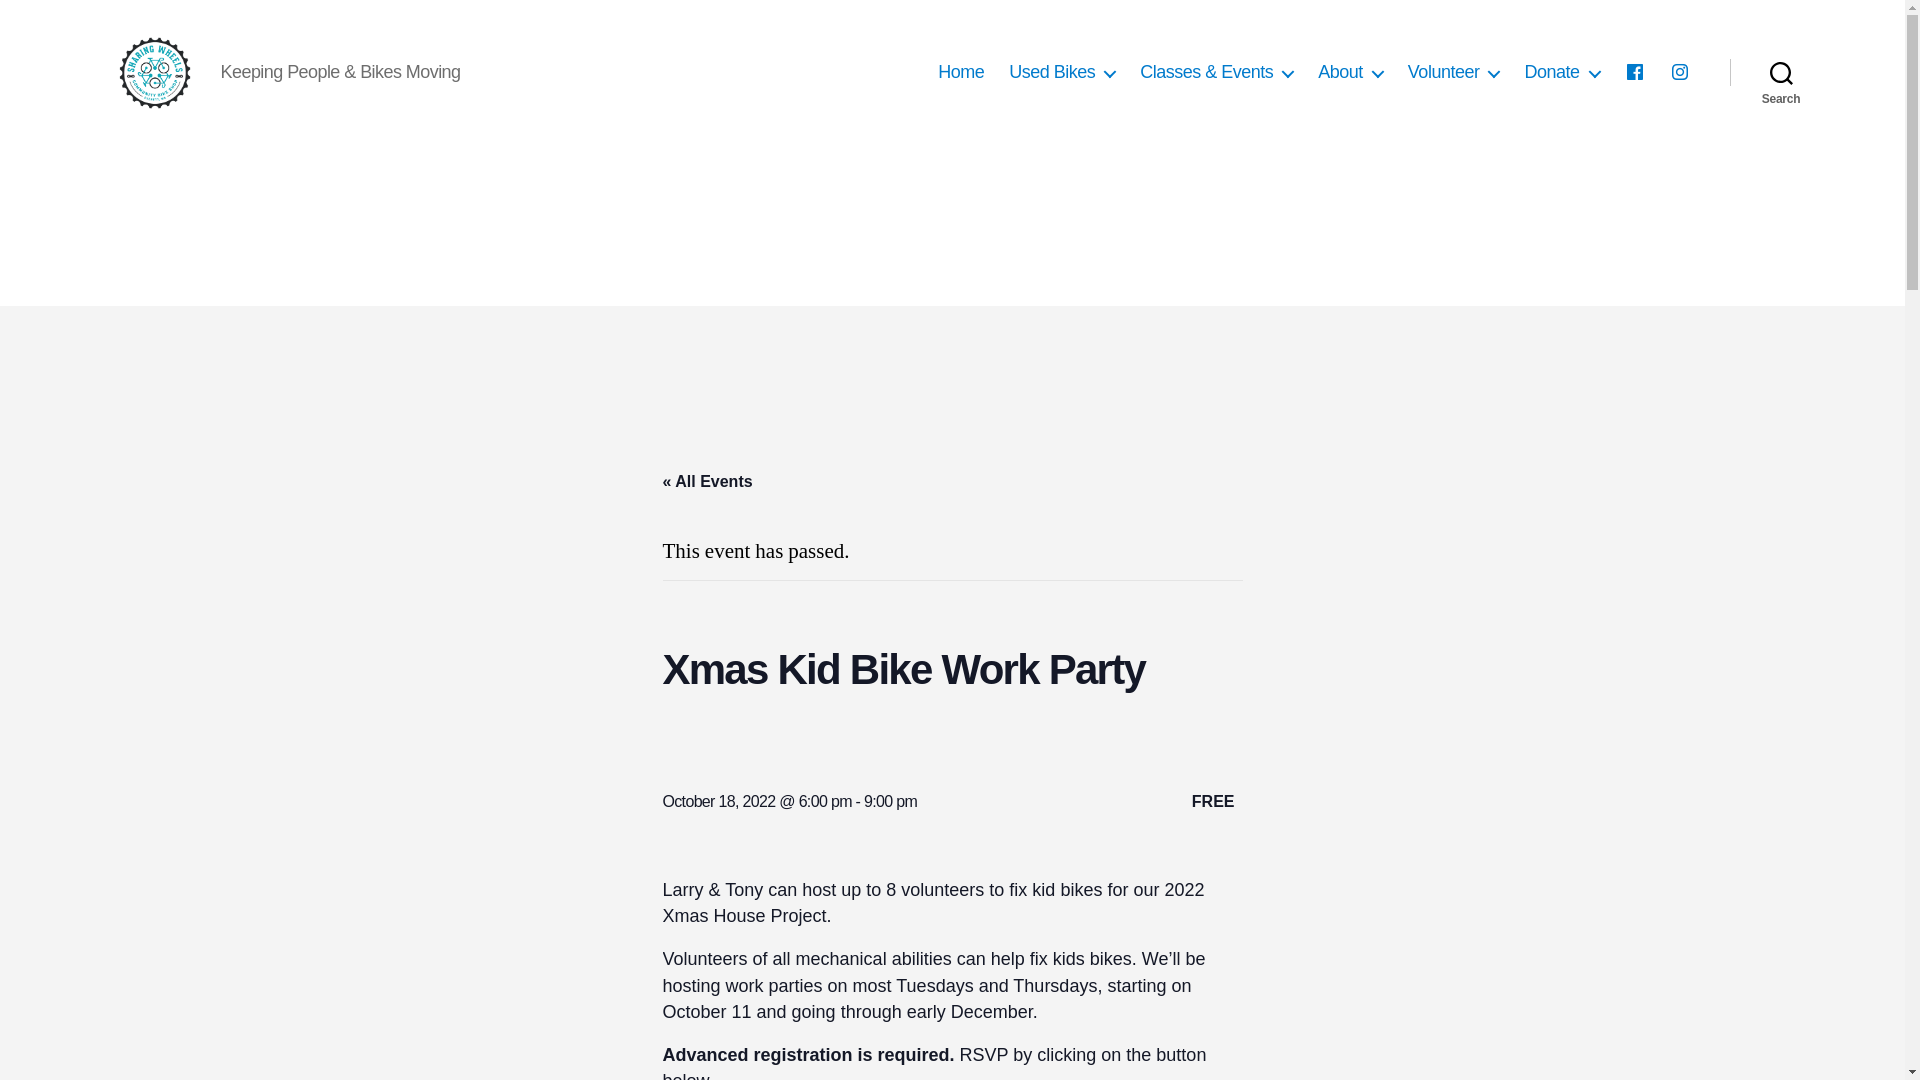  I want to click on About, so click(1350, 72).